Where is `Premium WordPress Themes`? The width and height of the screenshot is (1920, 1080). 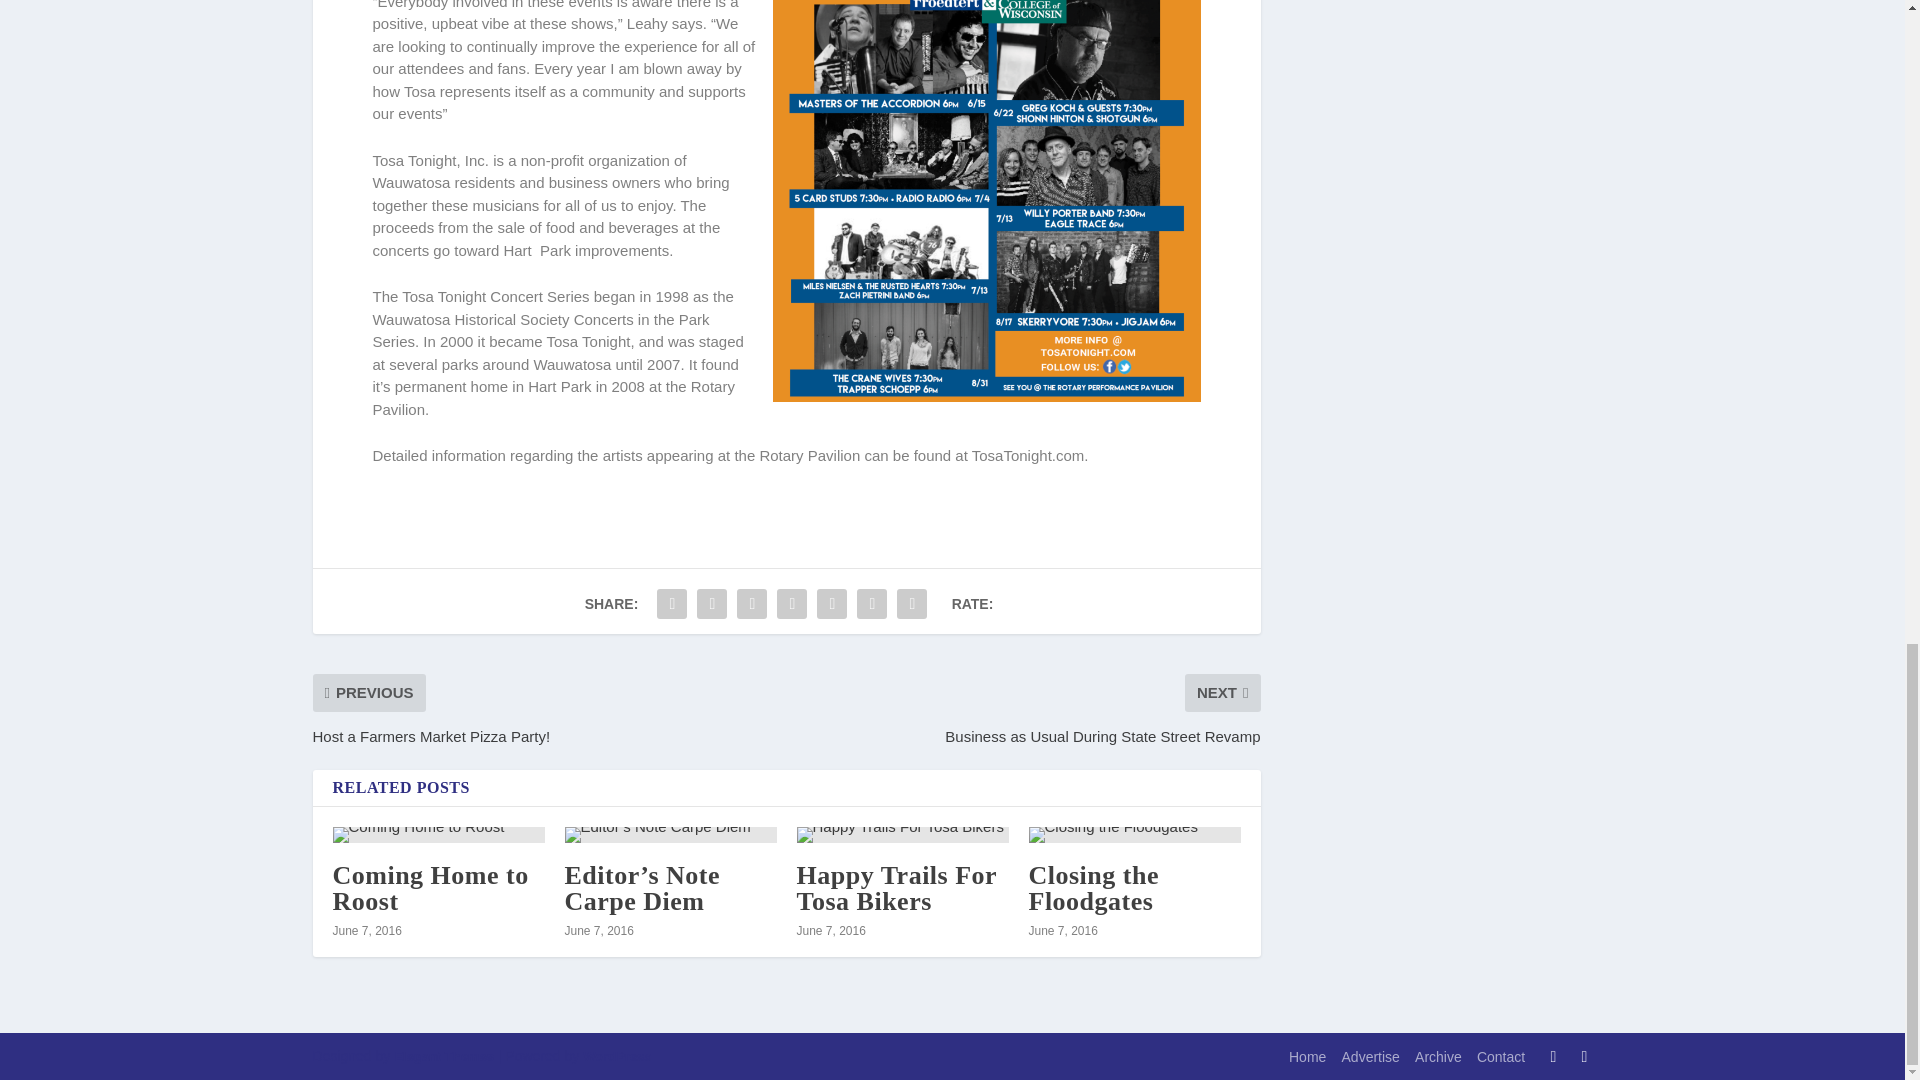
Premium WordPress Themes is located at coordinates (443, 1056).